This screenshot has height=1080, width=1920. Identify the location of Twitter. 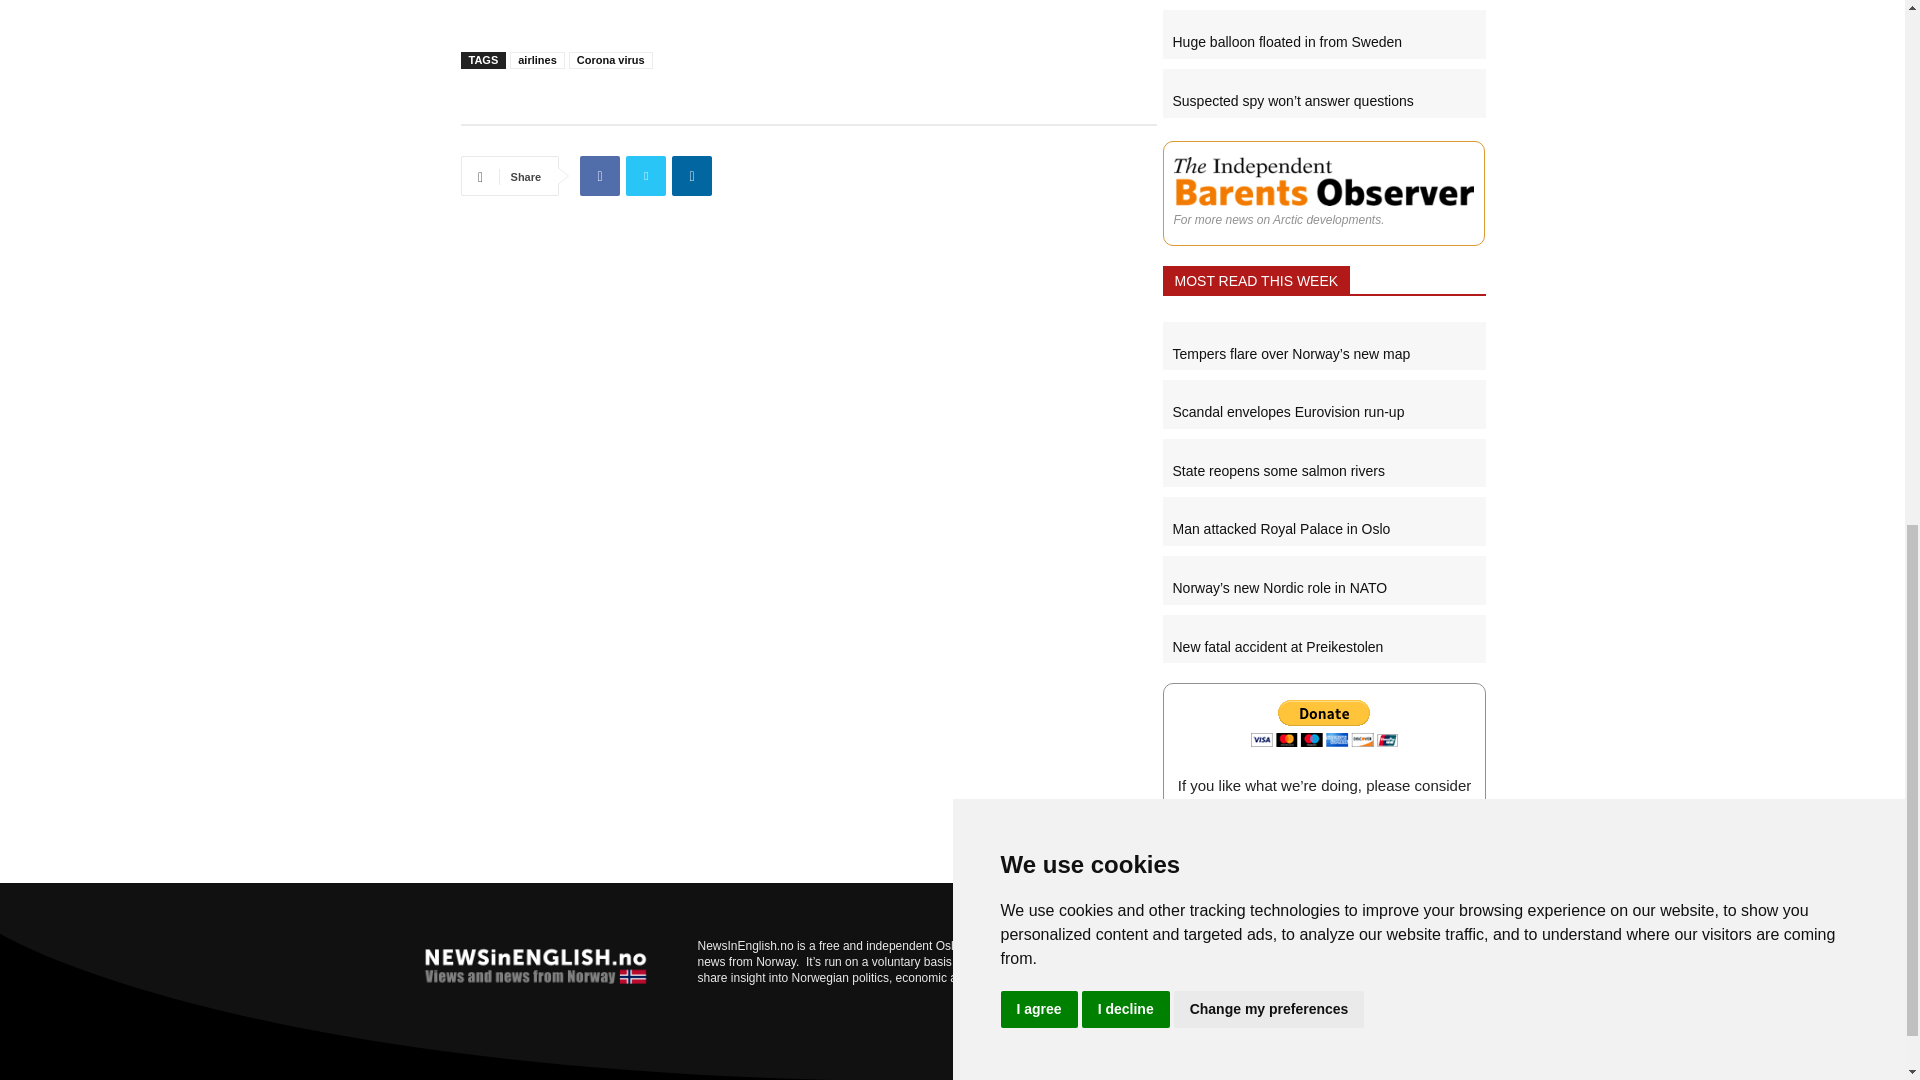
(646, 175).